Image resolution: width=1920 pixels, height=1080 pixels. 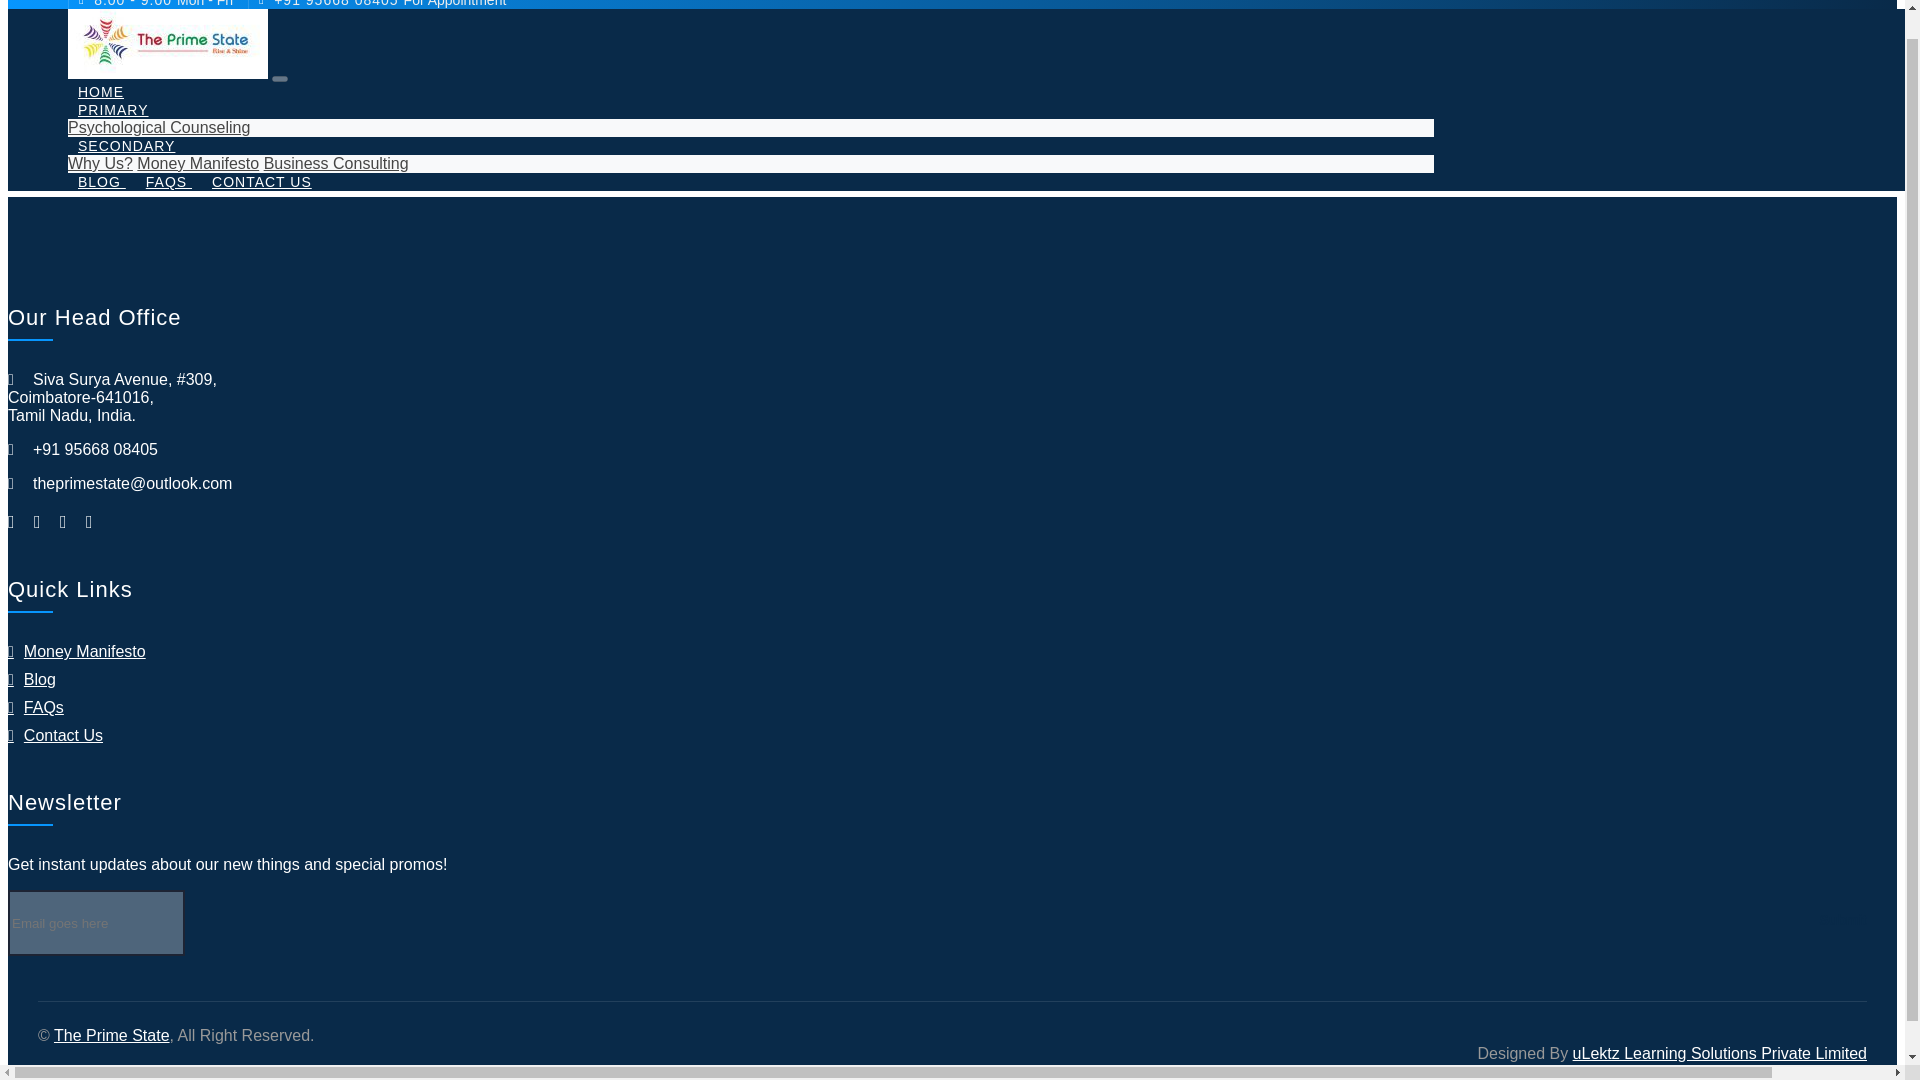 I want to click on Secondary, so click(x=126, y=145).